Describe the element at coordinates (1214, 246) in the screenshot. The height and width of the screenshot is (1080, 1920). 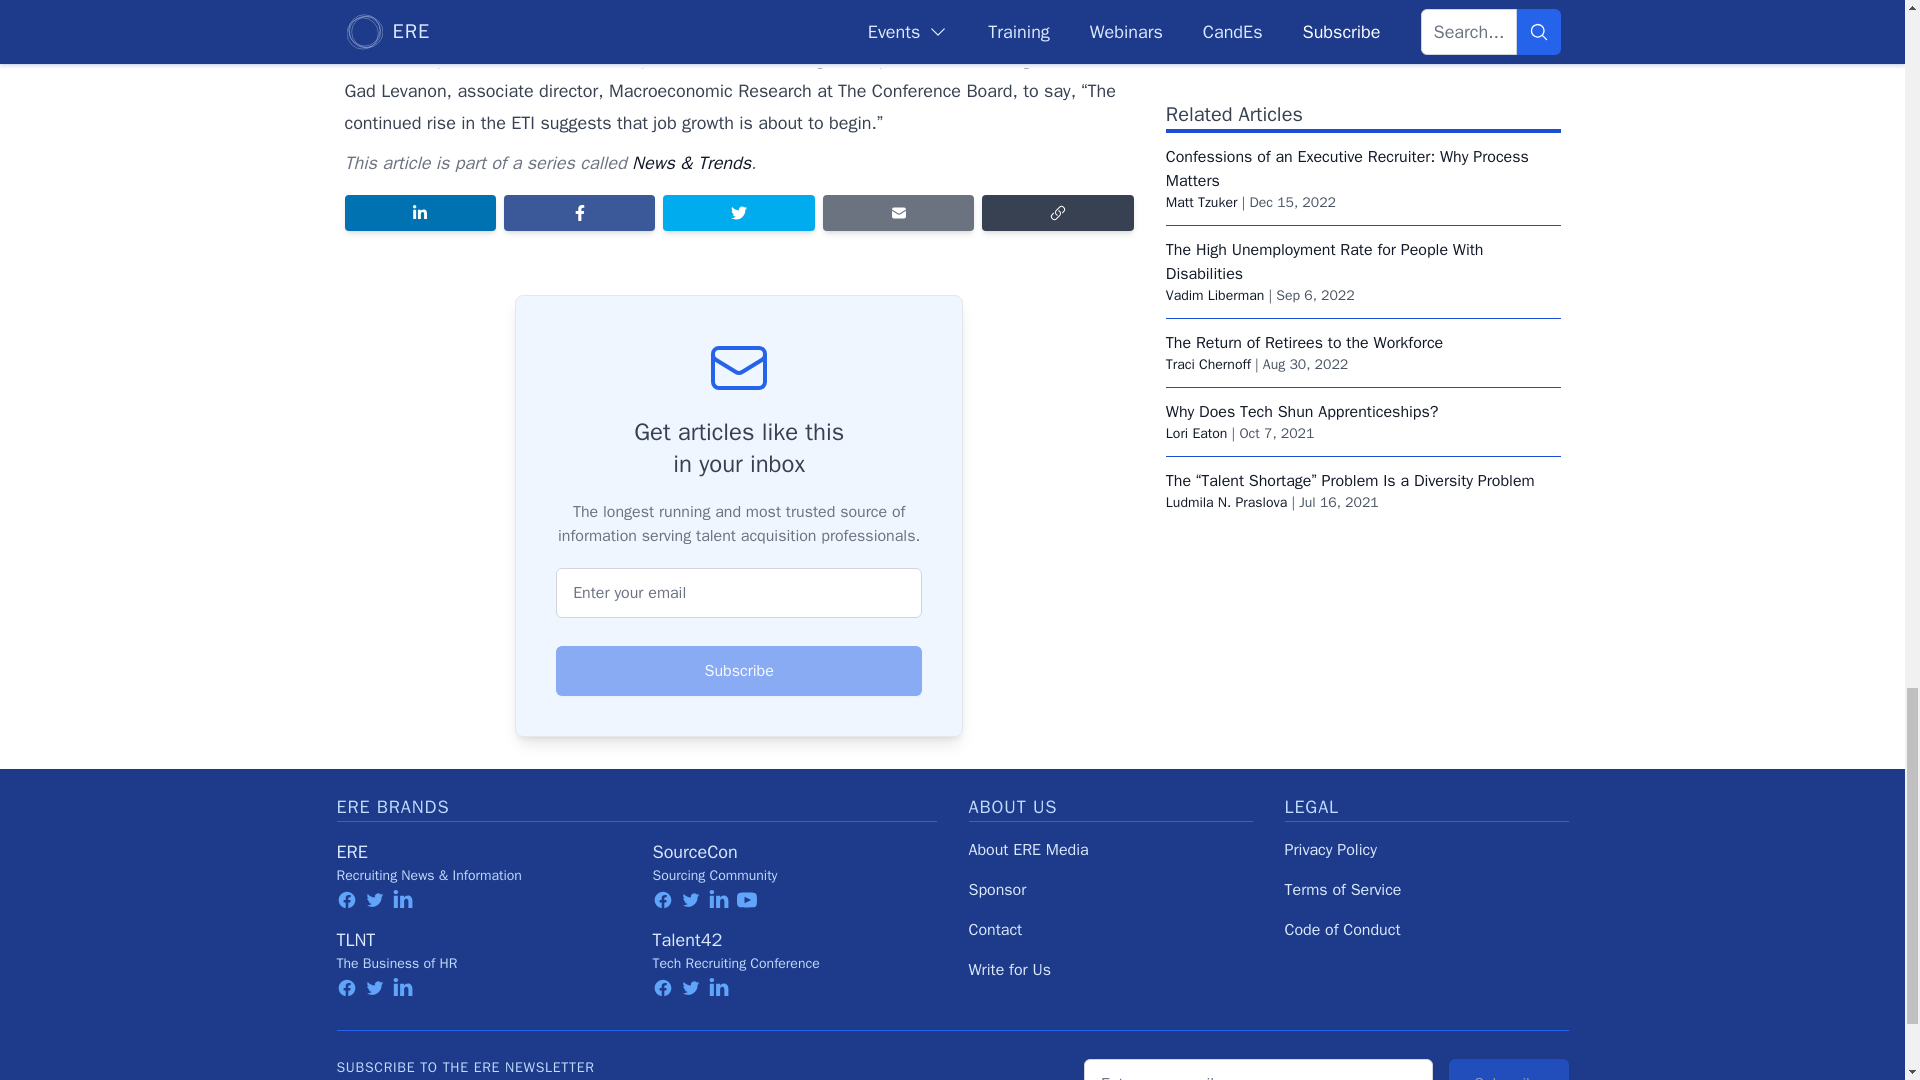
I see `Vadim Liberman` at that location.